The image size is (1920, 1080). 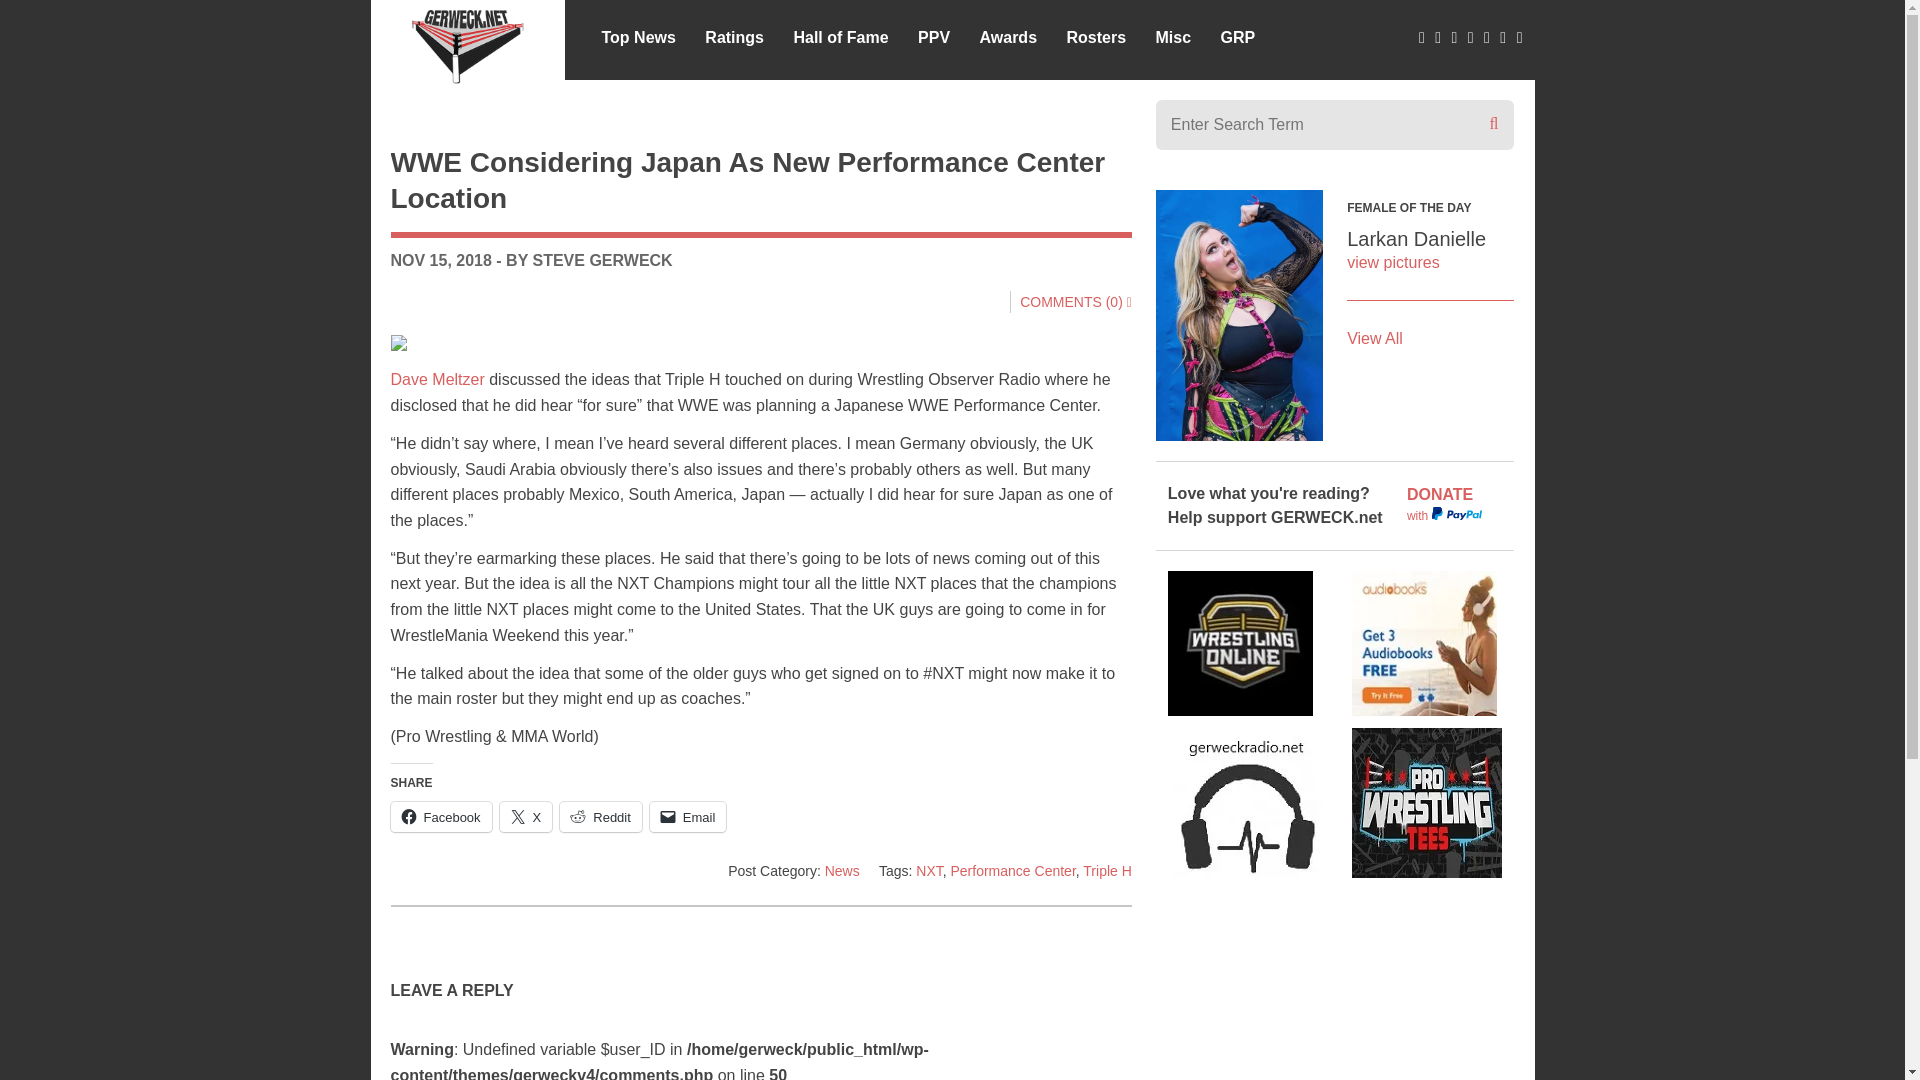 What do you see at coordinates (840, 36) in the screenshot?
I see `Hall of Fame` at bounding box center [840, 36].